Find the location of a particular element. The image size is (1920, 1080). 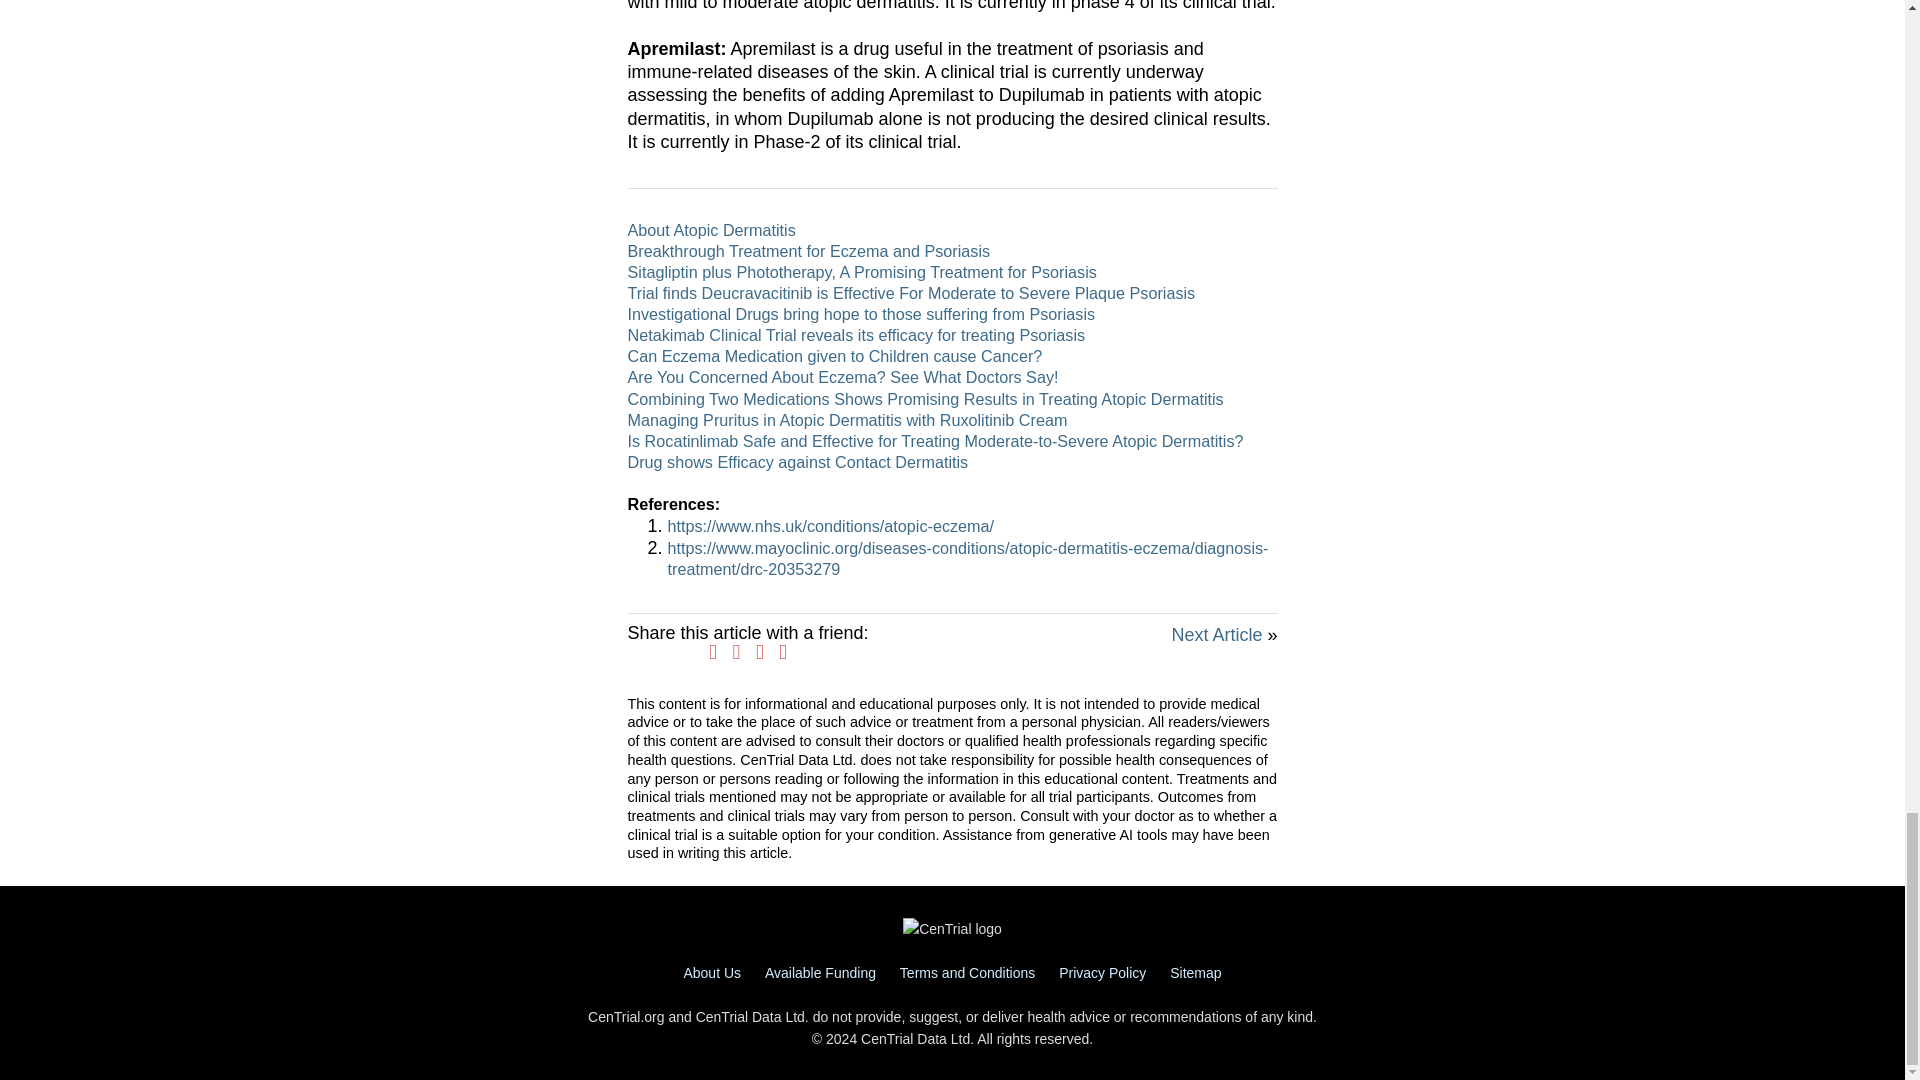

Sitemap is located at coordinates (1195, 972).